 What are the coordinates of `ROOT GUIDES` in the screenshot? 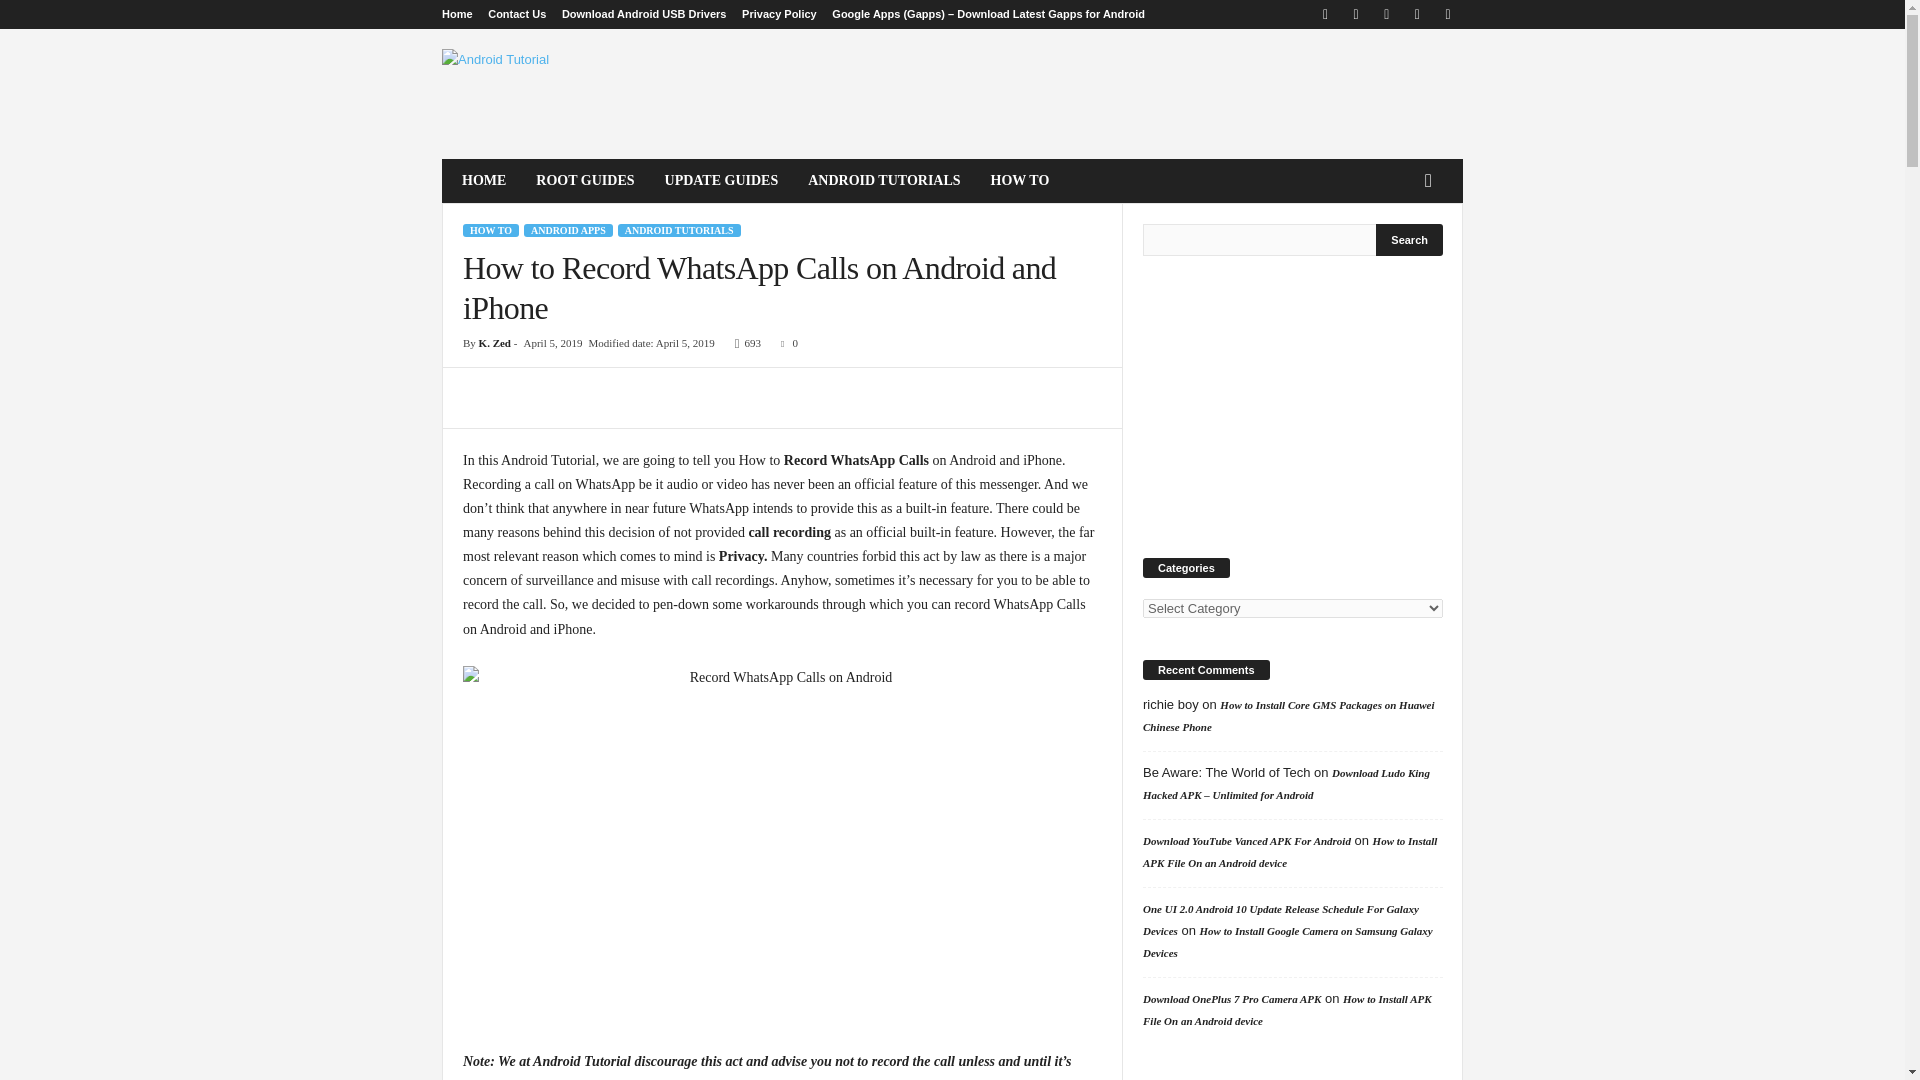 It's located at (584, 180).